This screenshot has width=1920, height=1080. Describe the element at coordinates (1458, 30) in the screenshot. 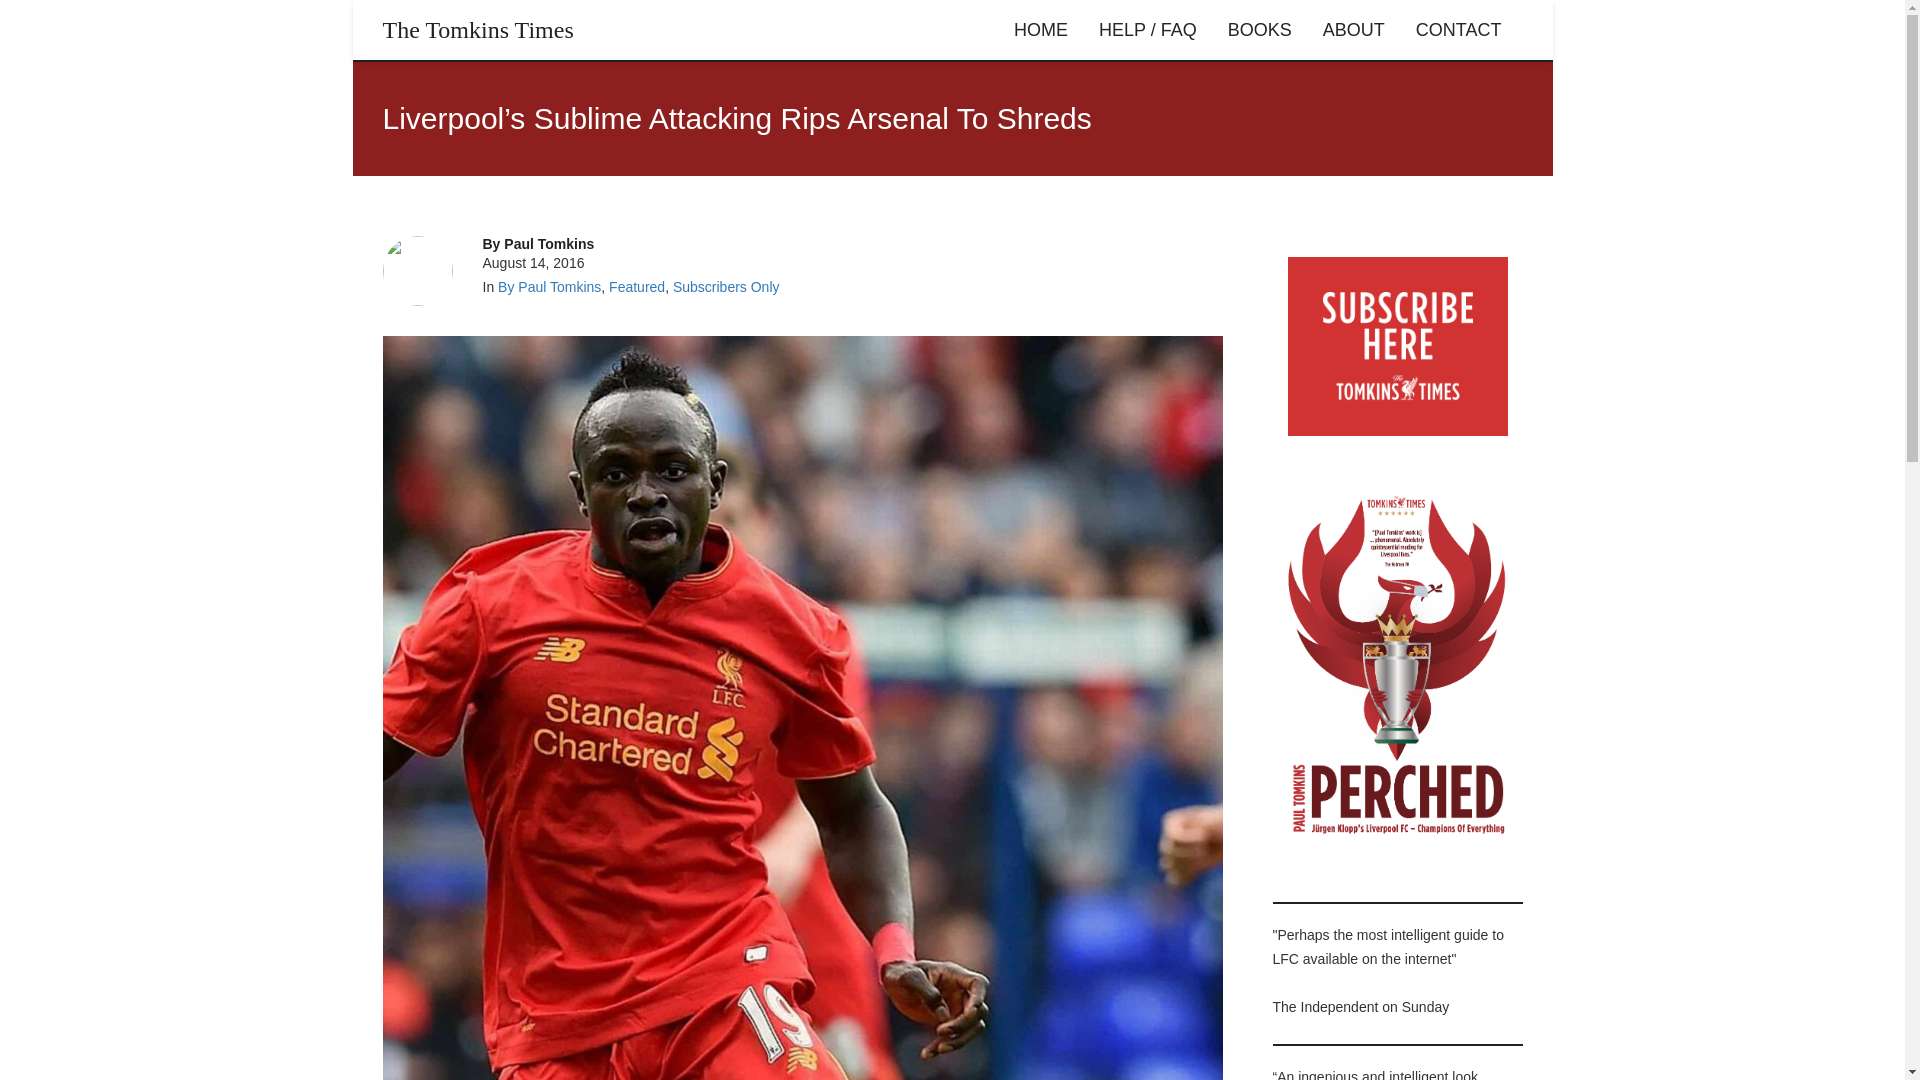

I see `CONTACT` at that location.